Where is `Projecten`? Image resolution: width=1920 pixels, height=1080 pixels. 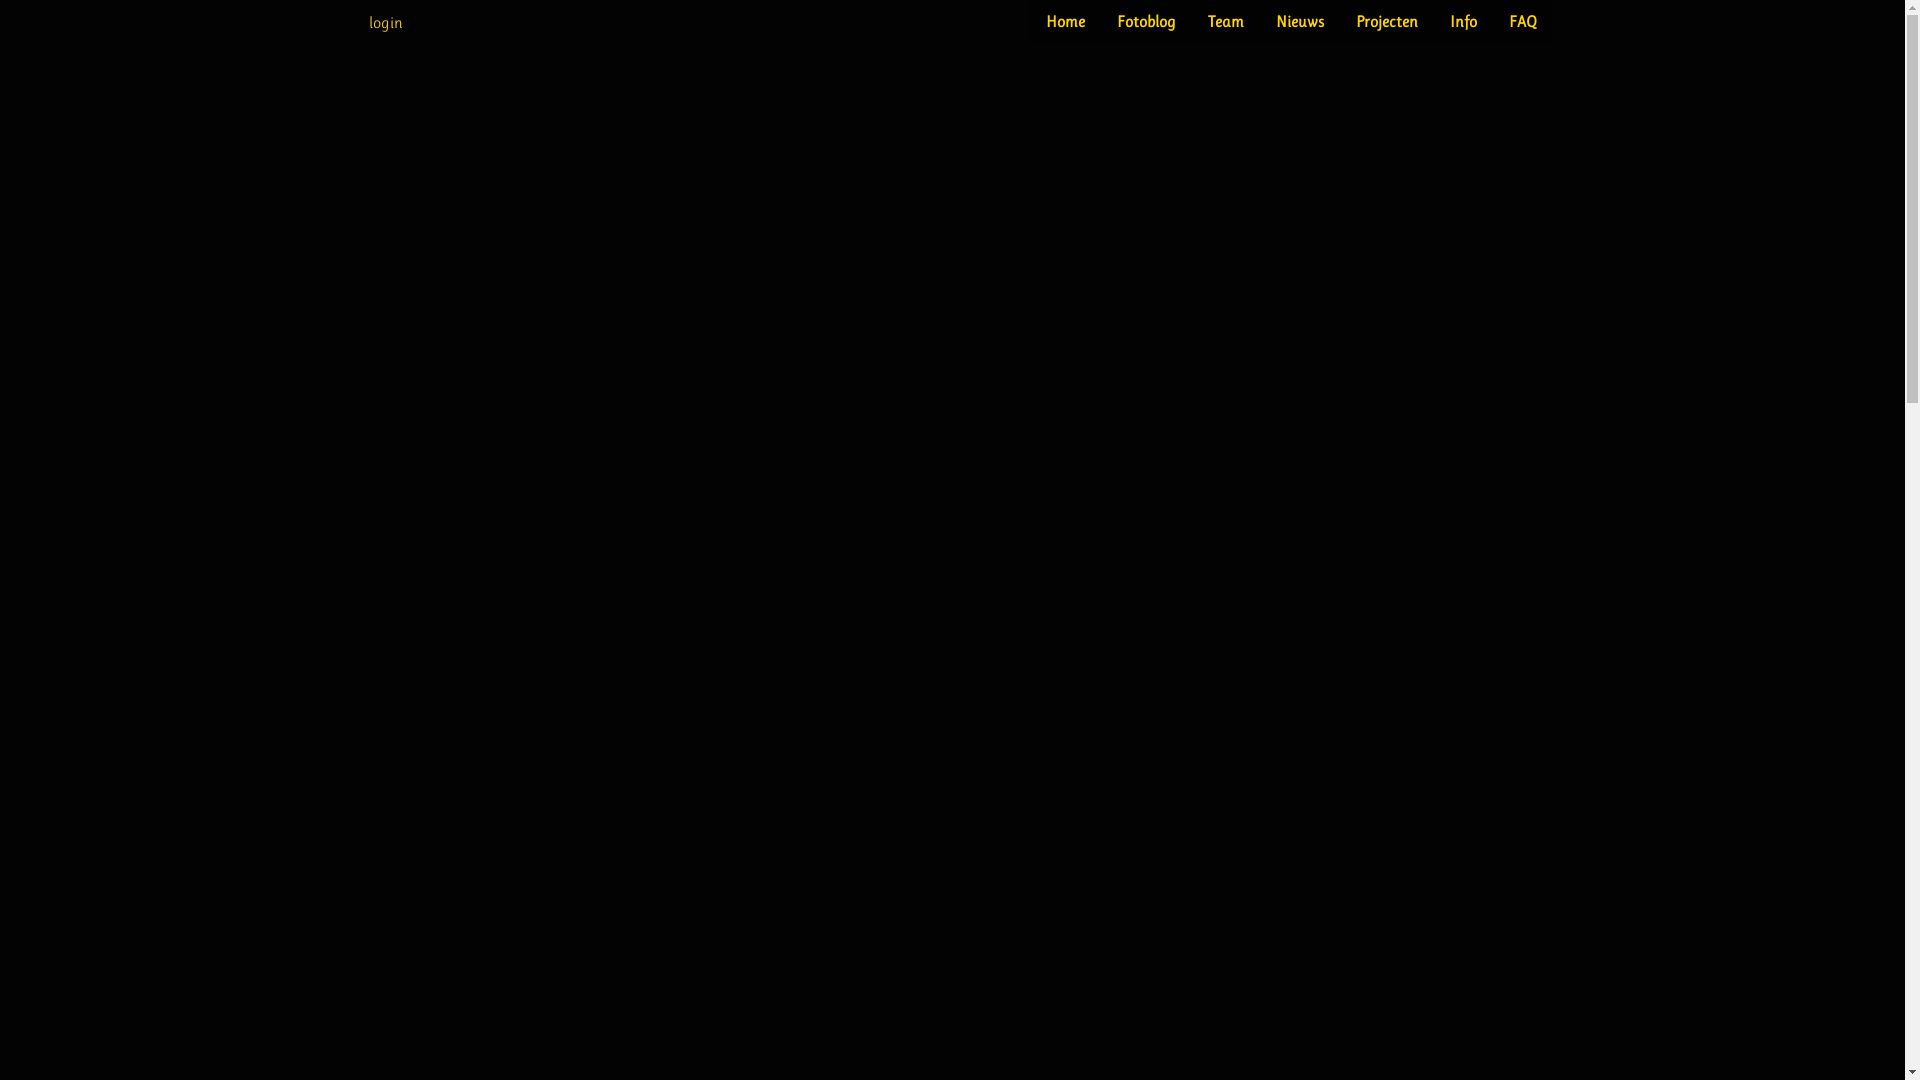
Projecten is located at coordinates (1387, 22).